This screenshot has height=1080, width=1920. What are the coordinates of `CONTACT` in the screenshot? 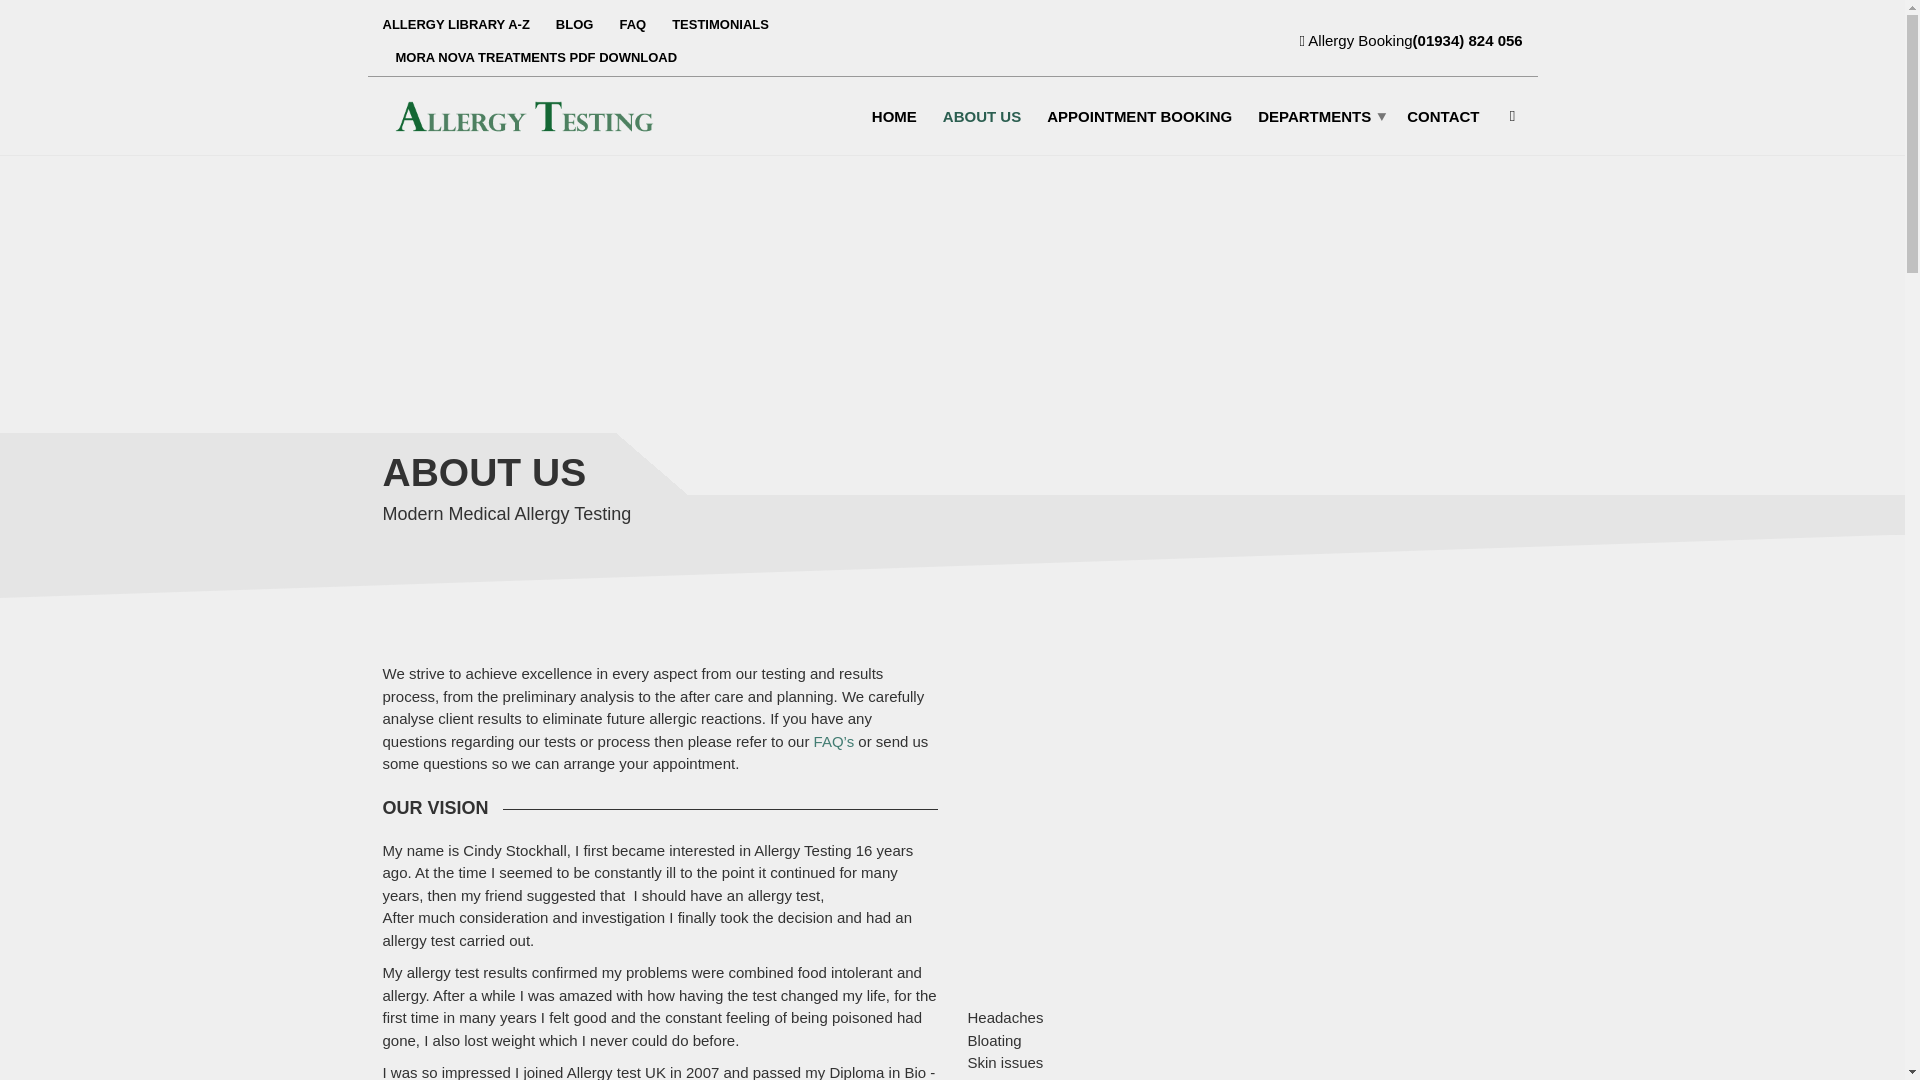 It's located at (1442, 115).